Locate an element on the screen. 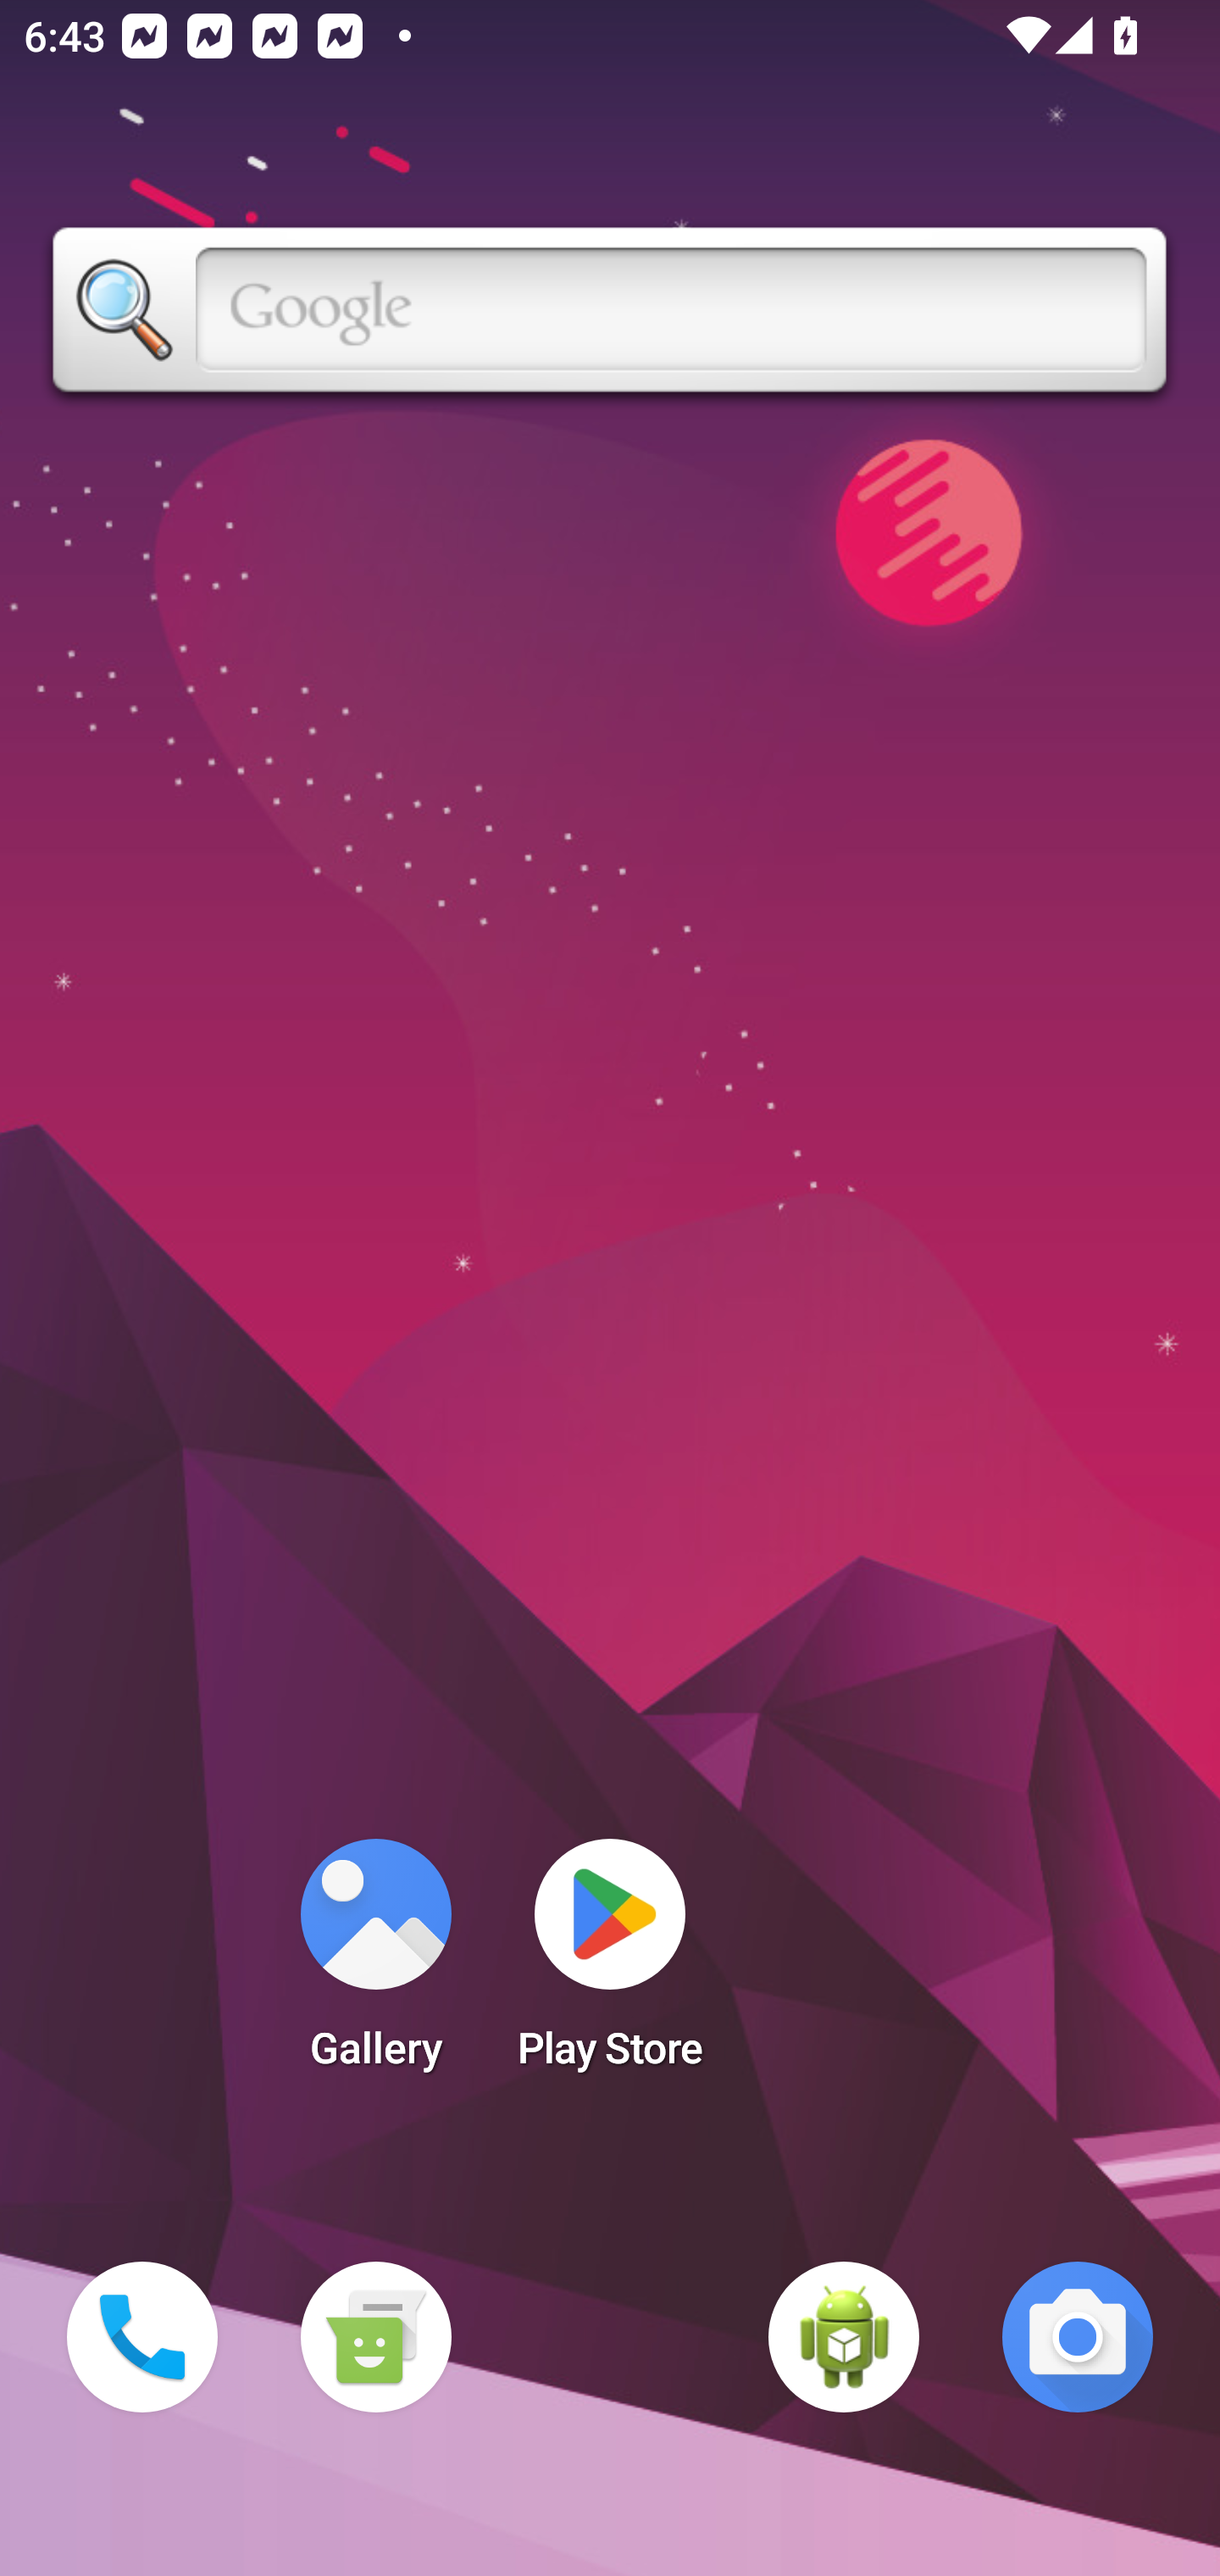 Image resolution: width=1220 pixels, height=2576 pixels. Play Store is located at coordinates (610, 1964).